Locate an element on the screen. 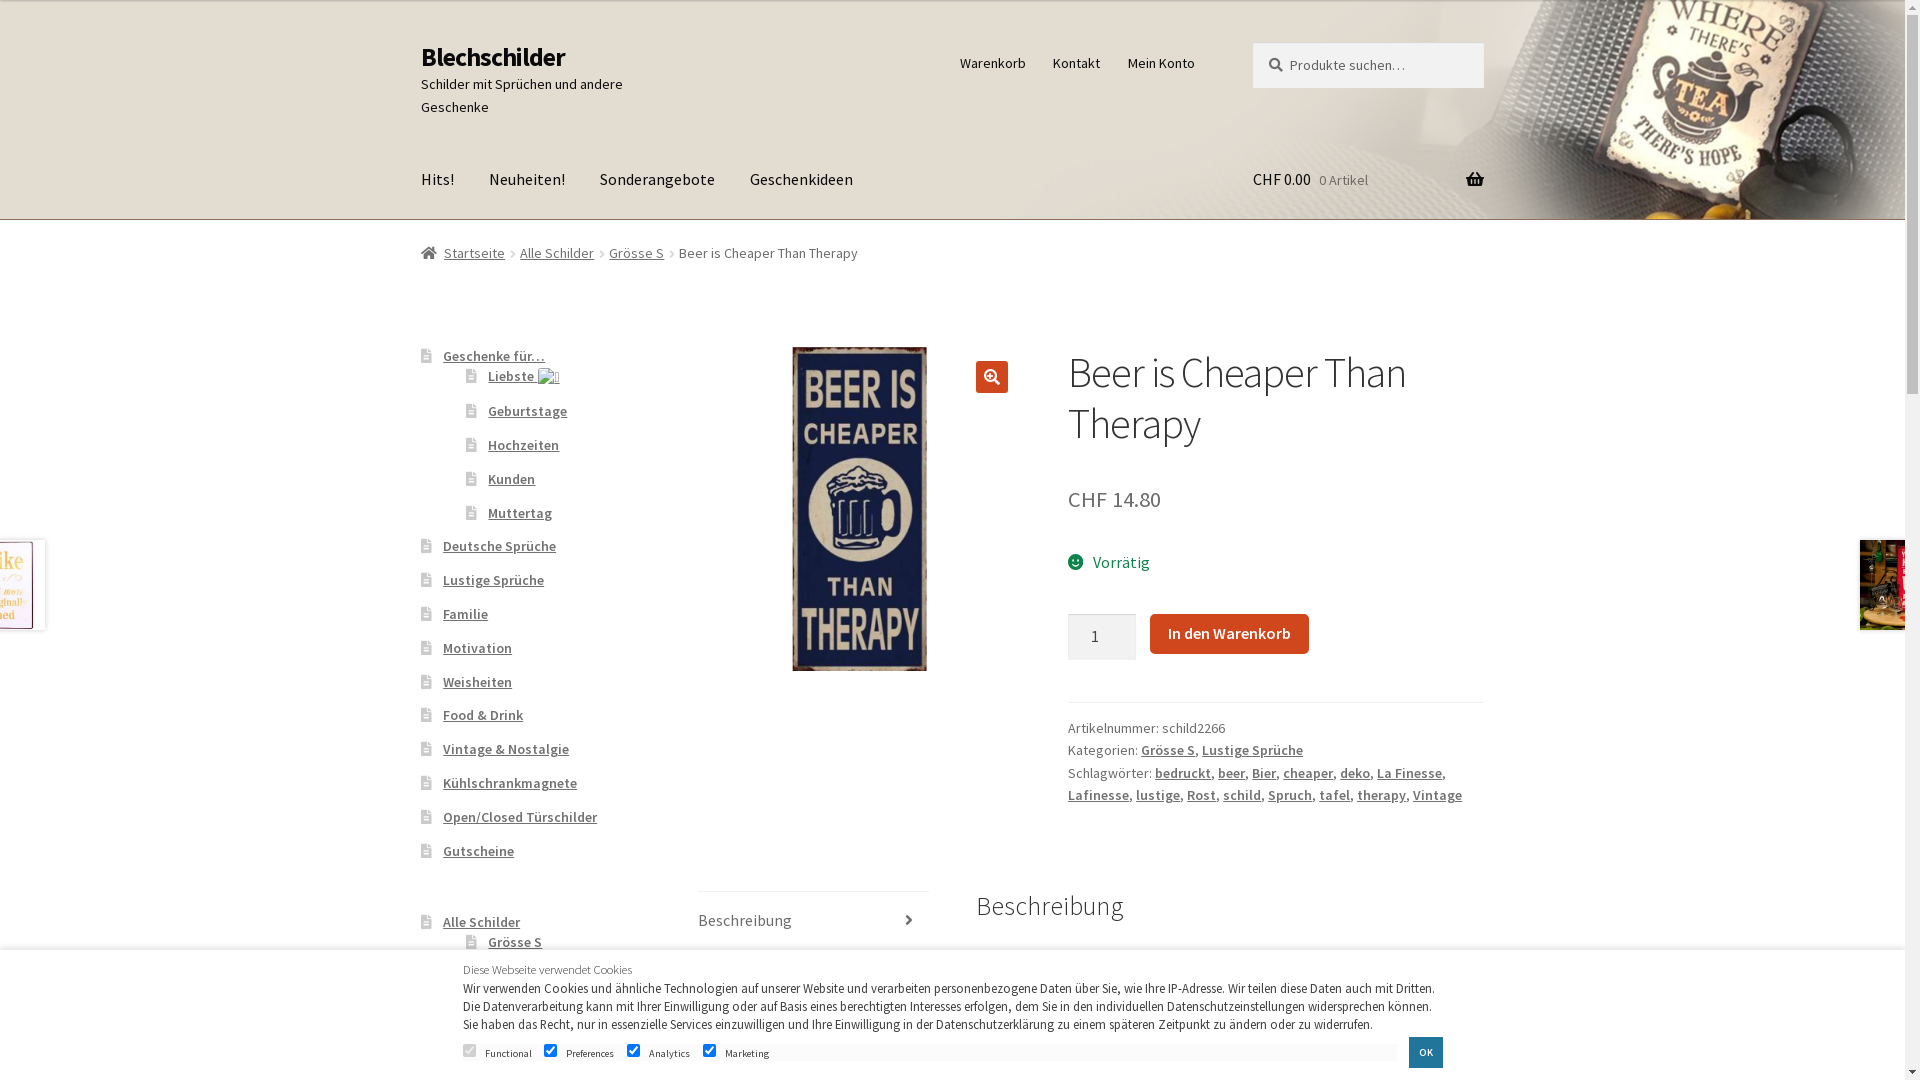 The width and height of the screenshot is (1920, 1080). Vintage & Nostalgie is located at coordinates (506, 749).